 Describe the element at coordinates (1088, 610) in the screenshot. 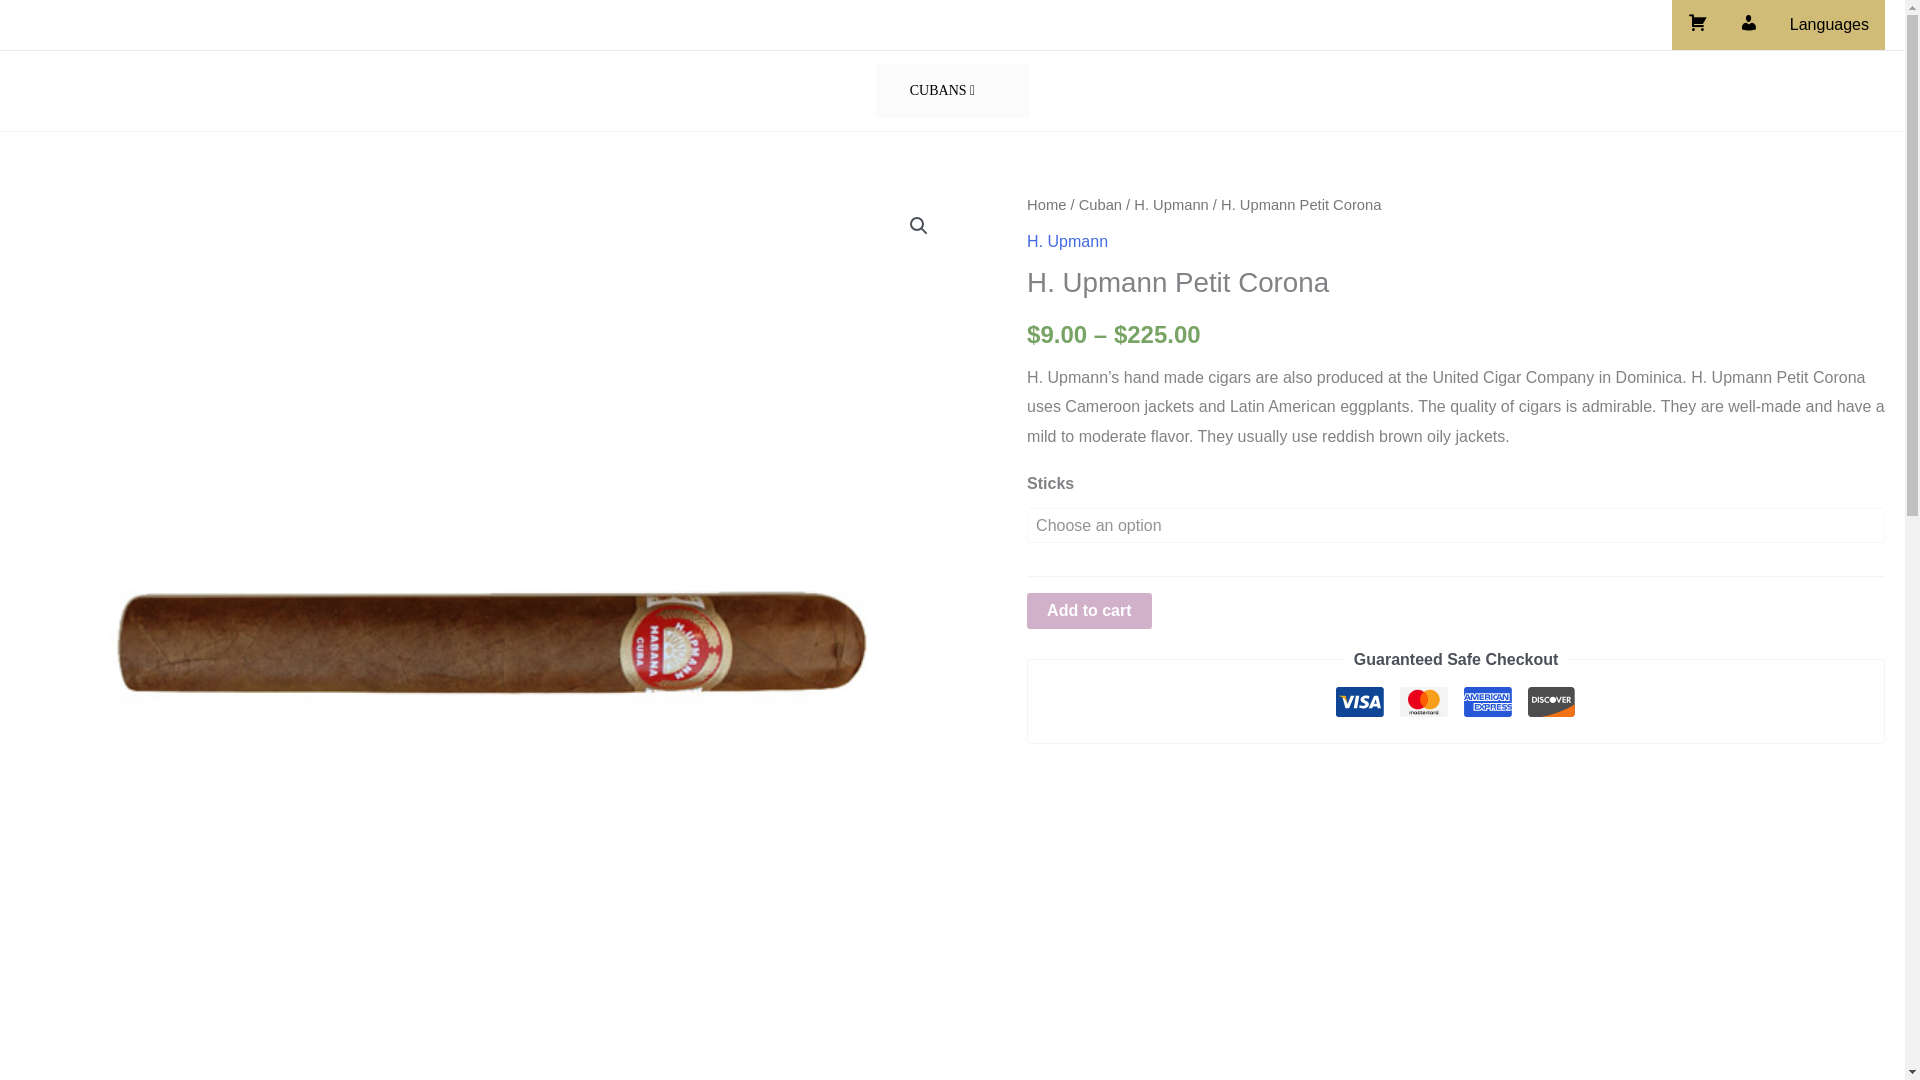

I see `Add to cart` at that location.